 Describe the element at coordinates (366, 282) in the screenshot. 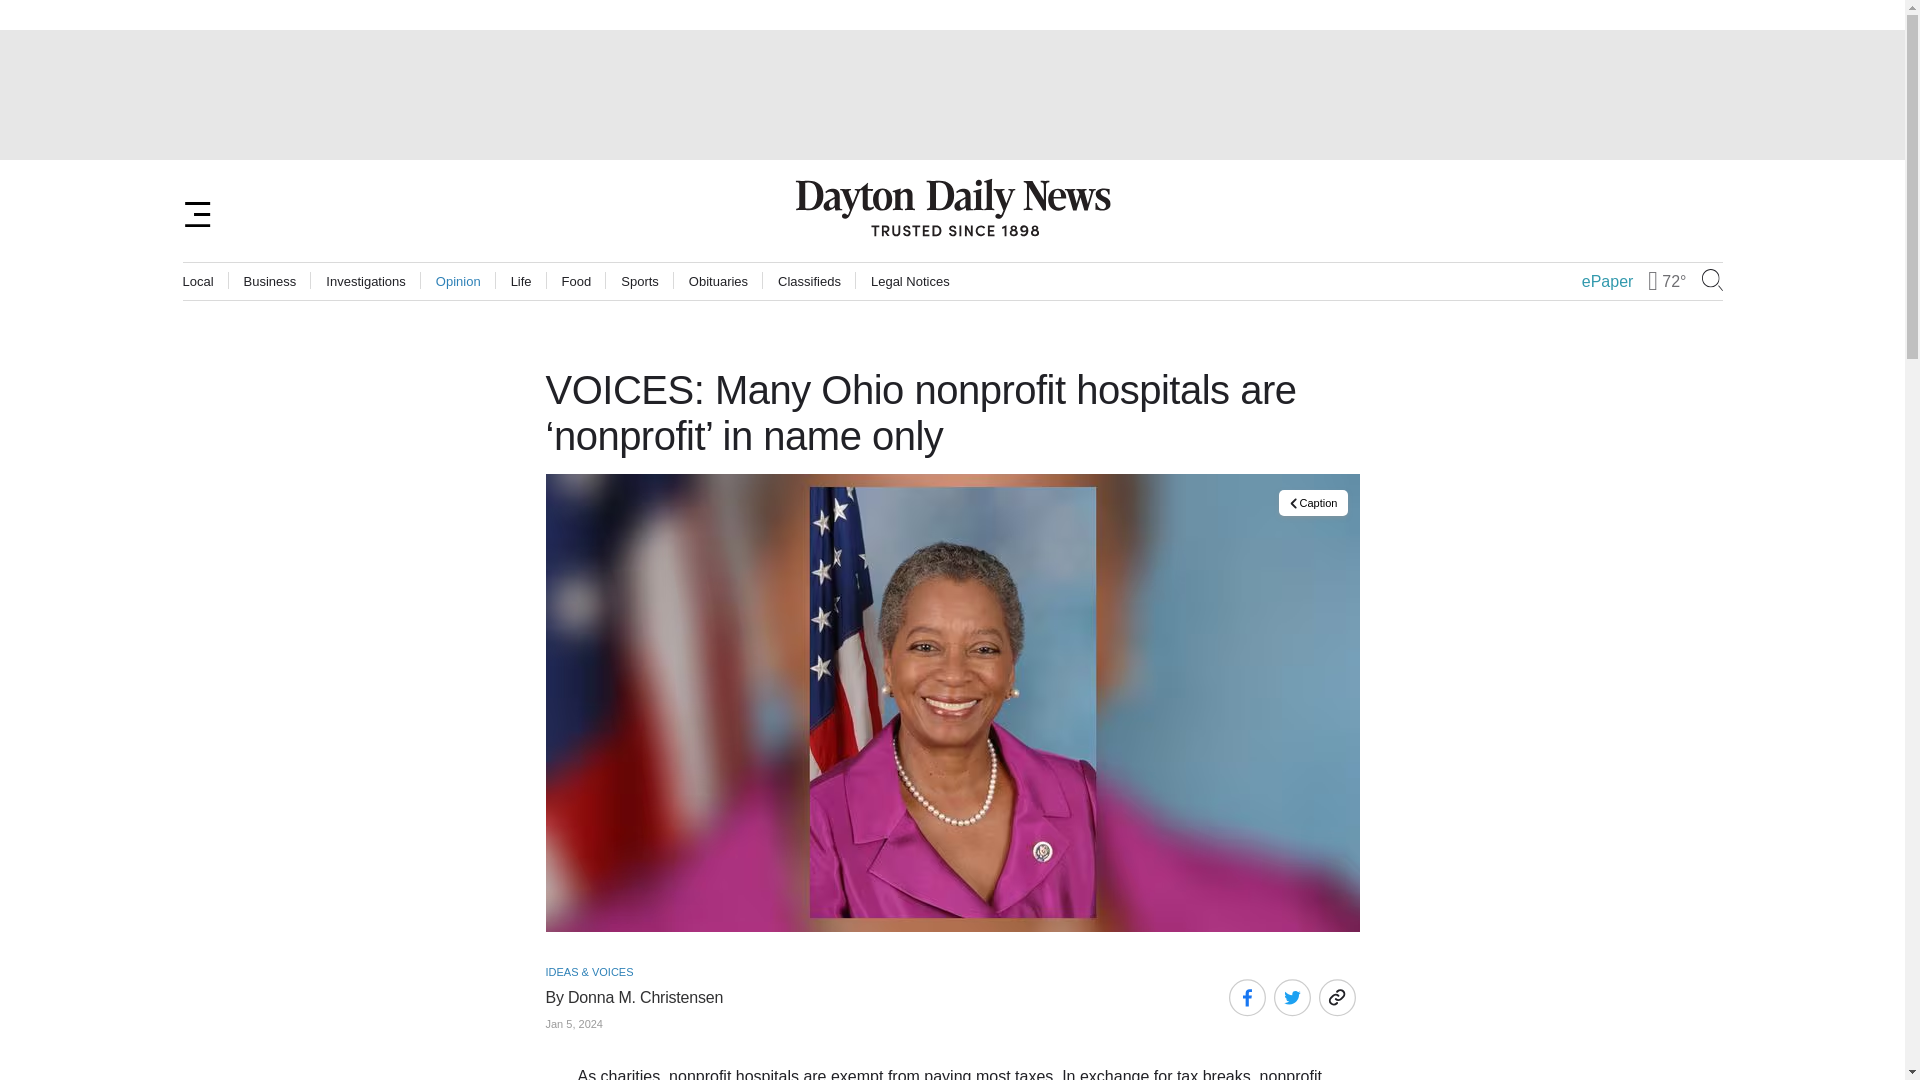

I see `Investigations` at that location.